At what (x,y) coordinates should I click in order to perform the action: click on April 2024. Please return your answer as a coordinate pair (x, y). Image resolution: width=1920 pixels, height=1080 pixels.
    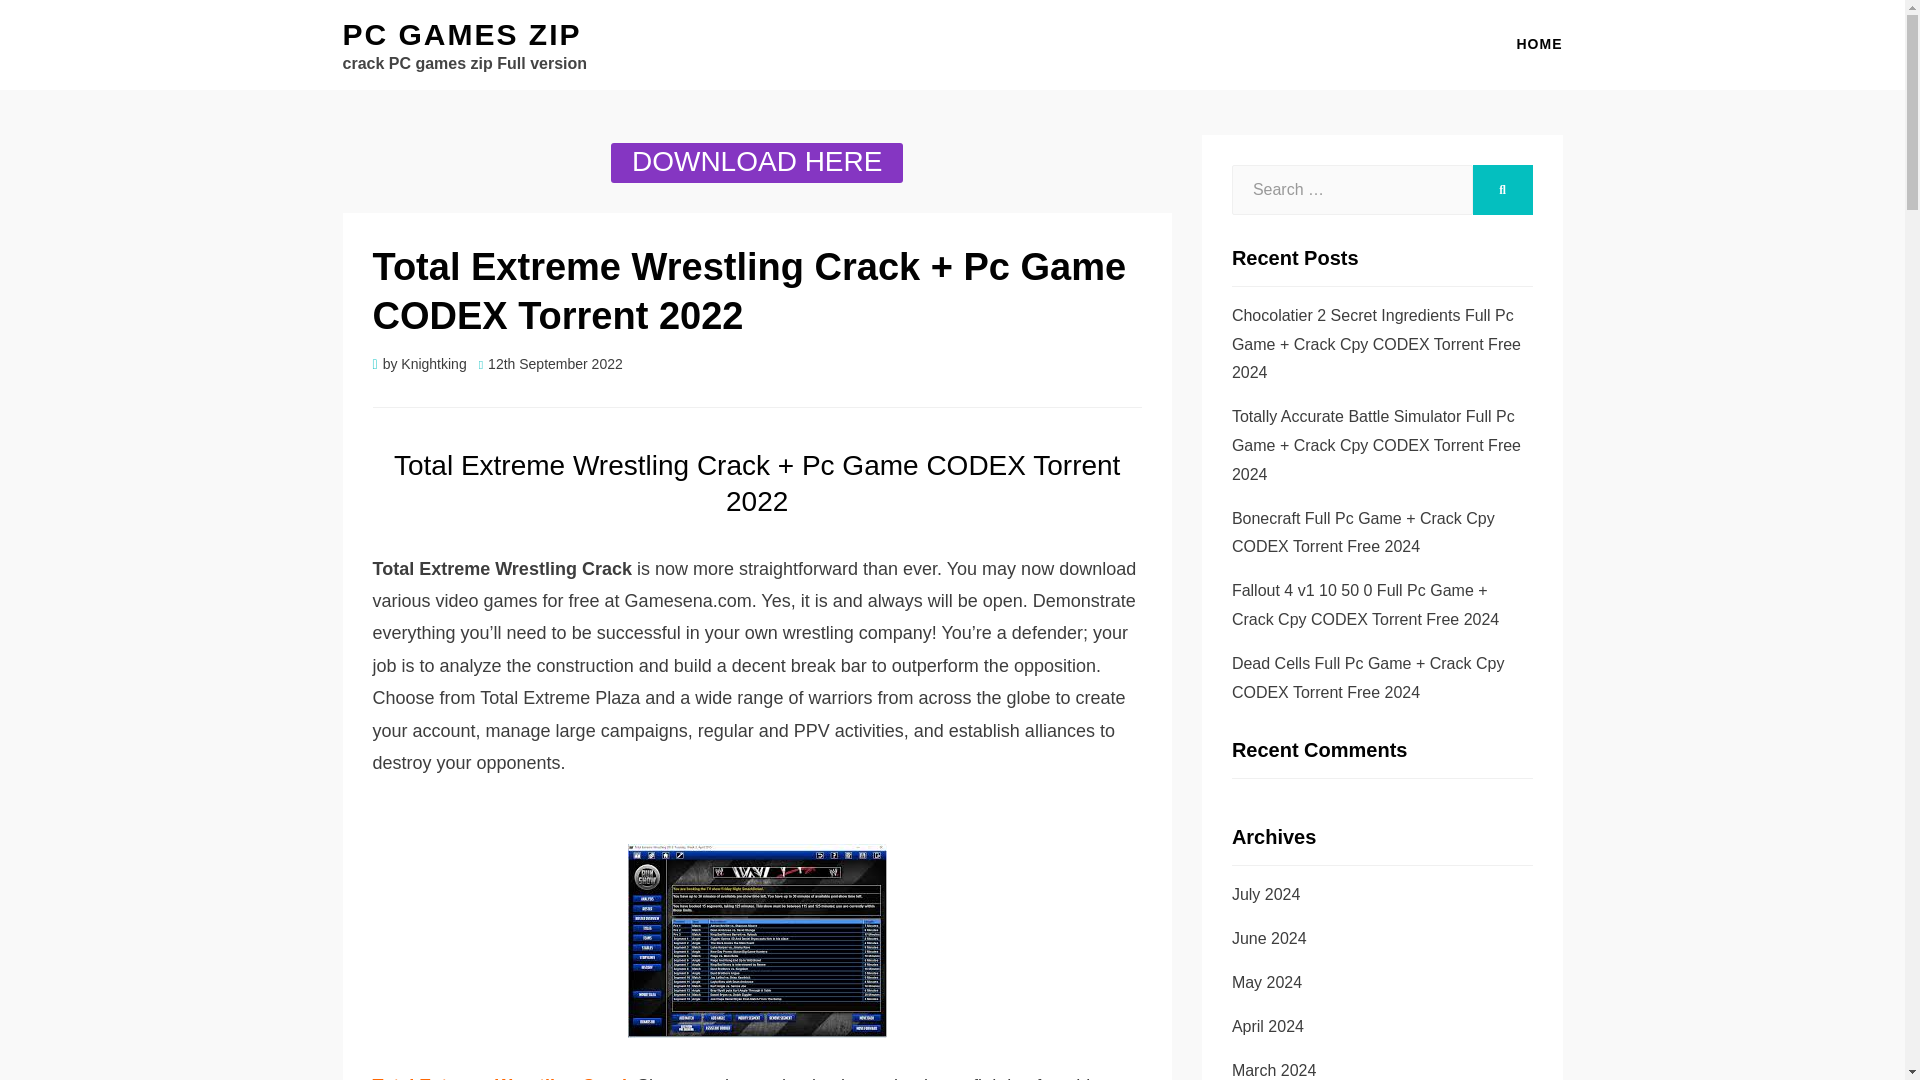
    Looking at the image, I should click on (1268, 1026).